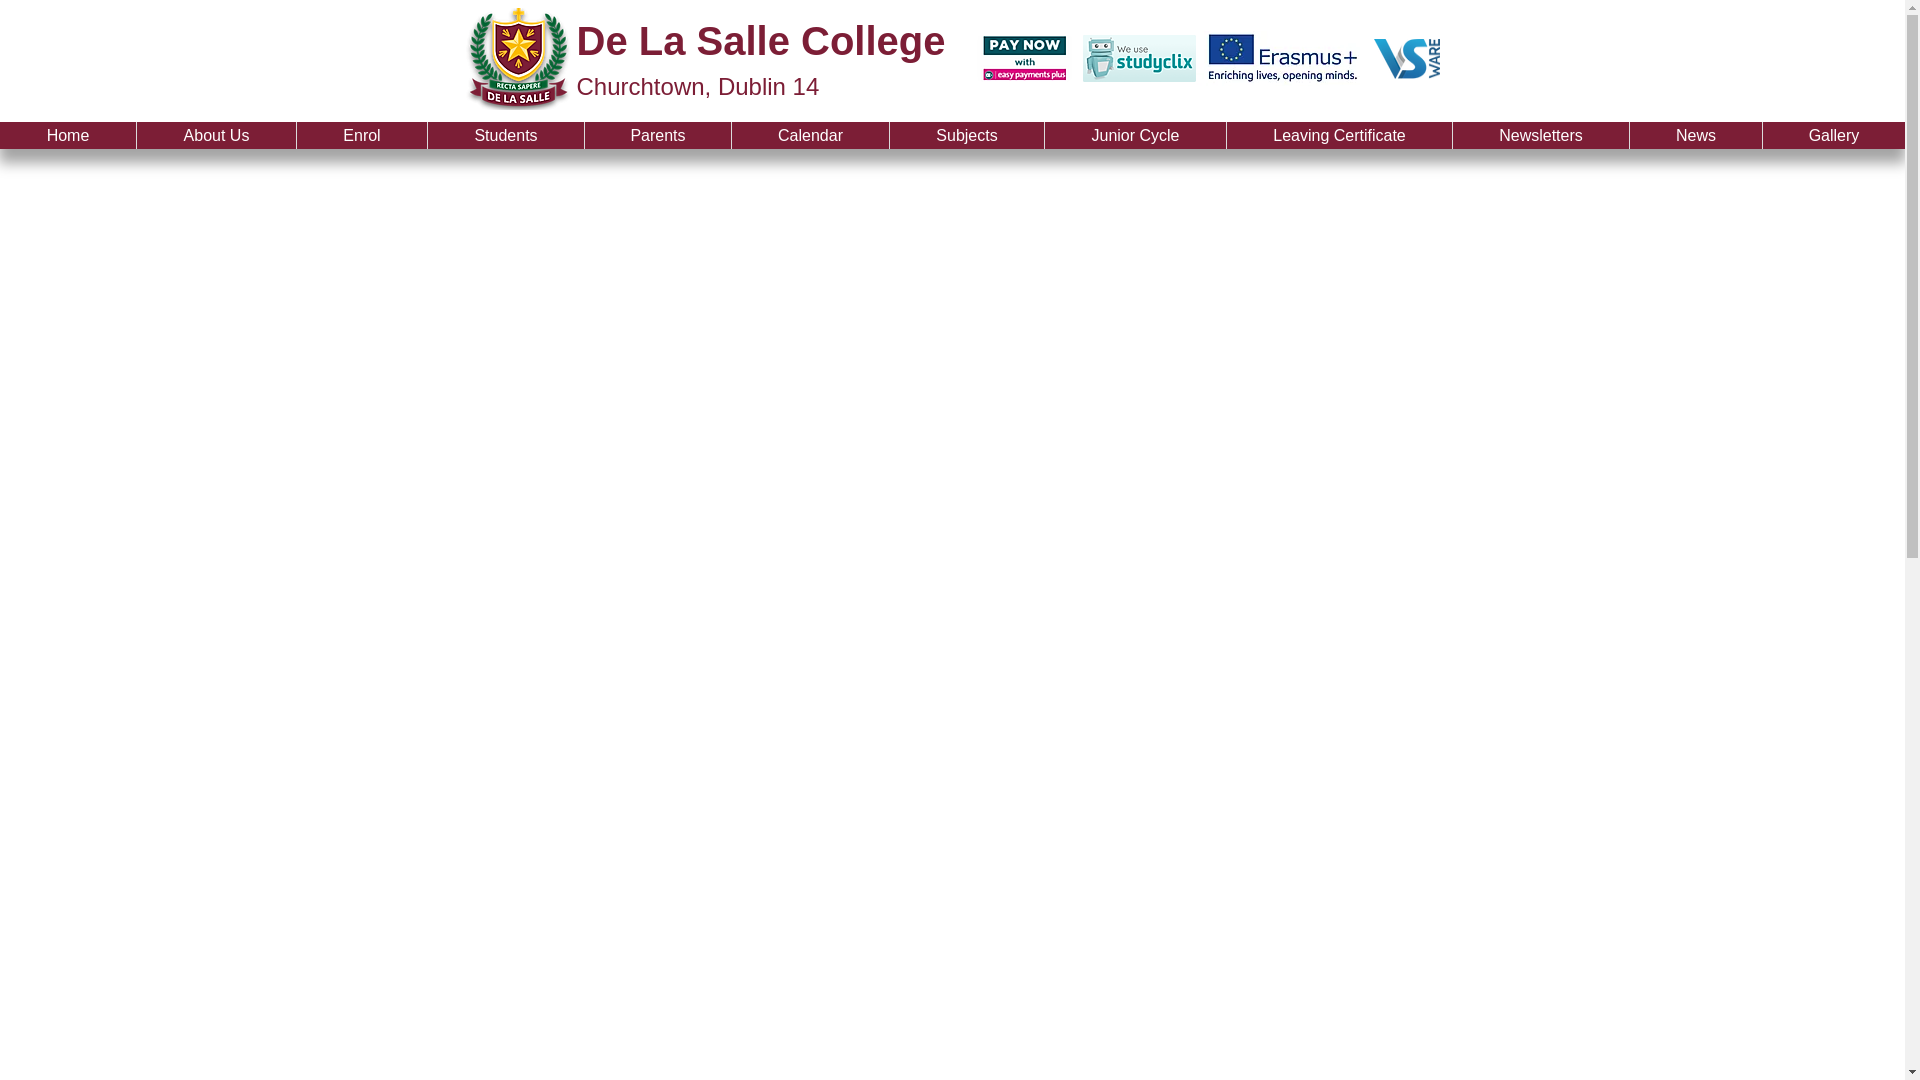  What do you see at coordinates (810, 136) in the screenshot?
I see `Calendar` at bounding box center [810, 136].